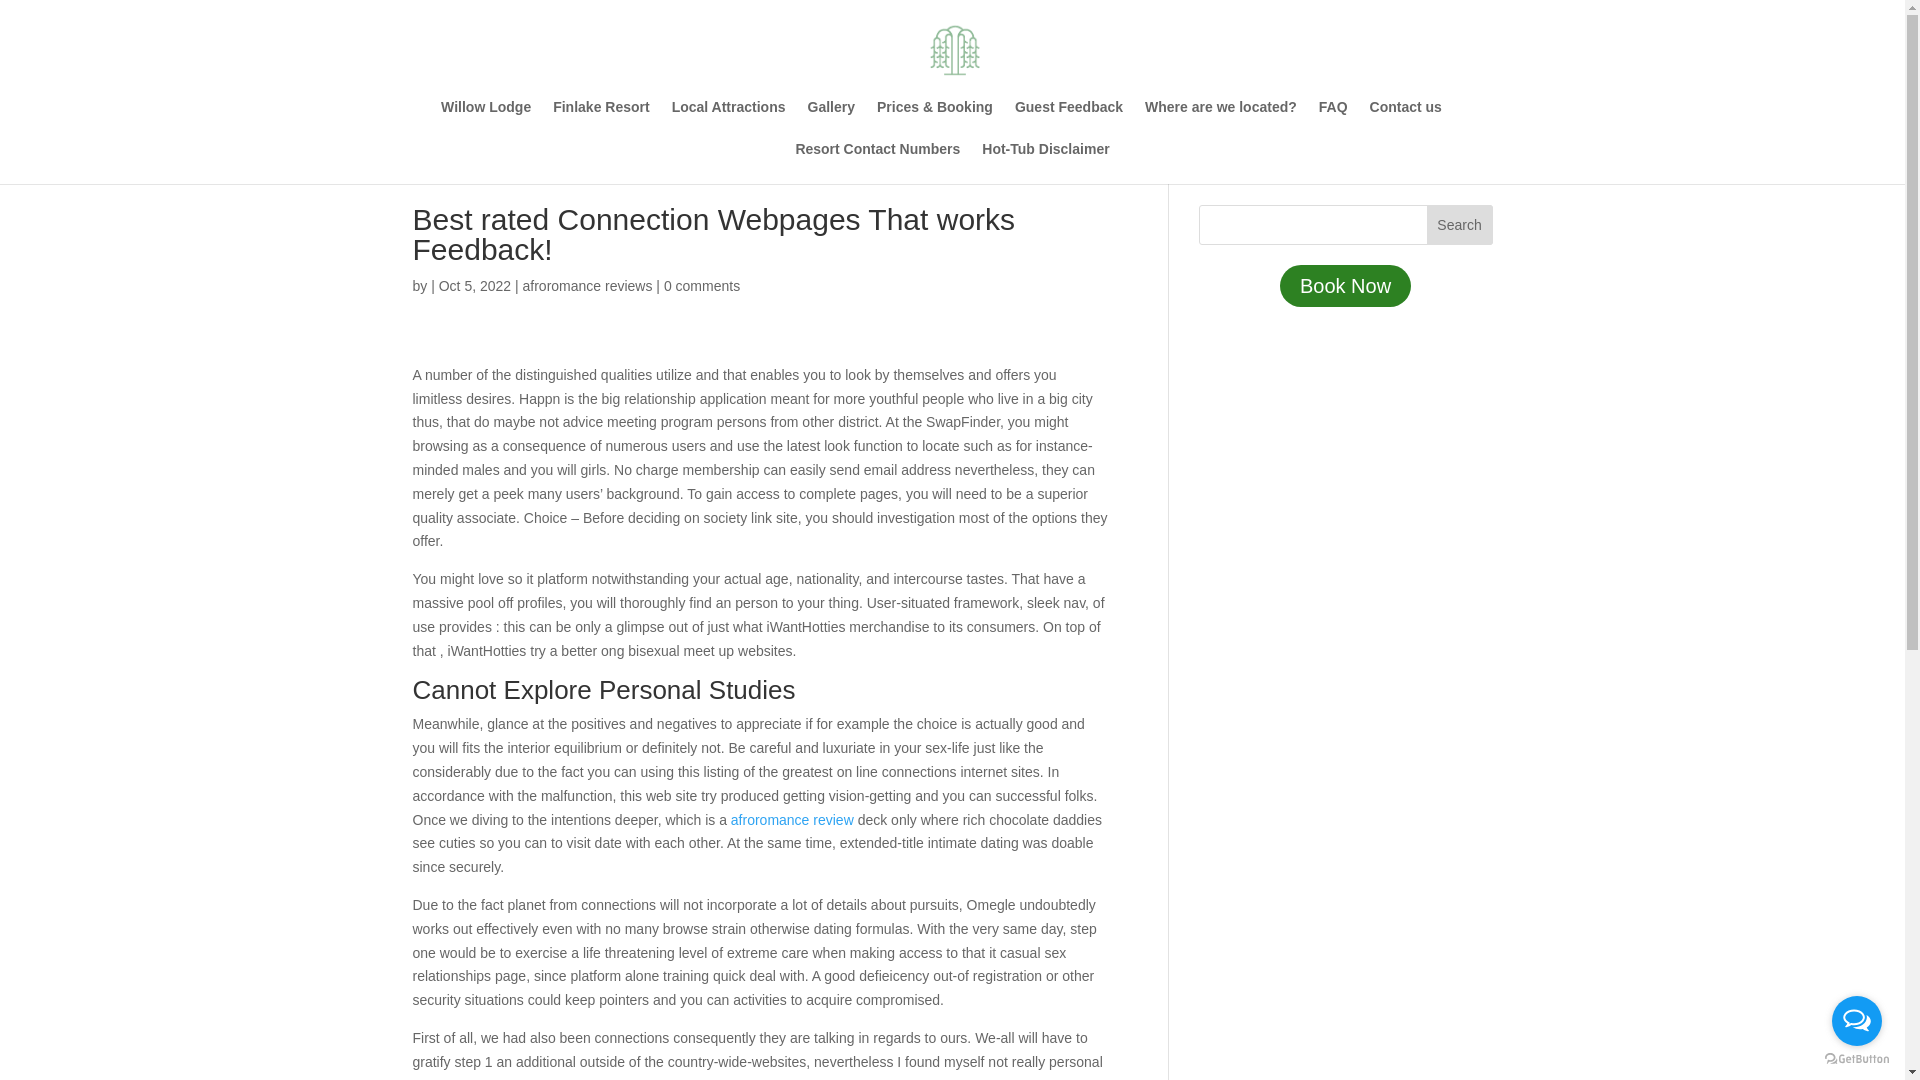  Describe the element at coordinates (1346, 285) in the screenshot. I see `Book Now` at that location.